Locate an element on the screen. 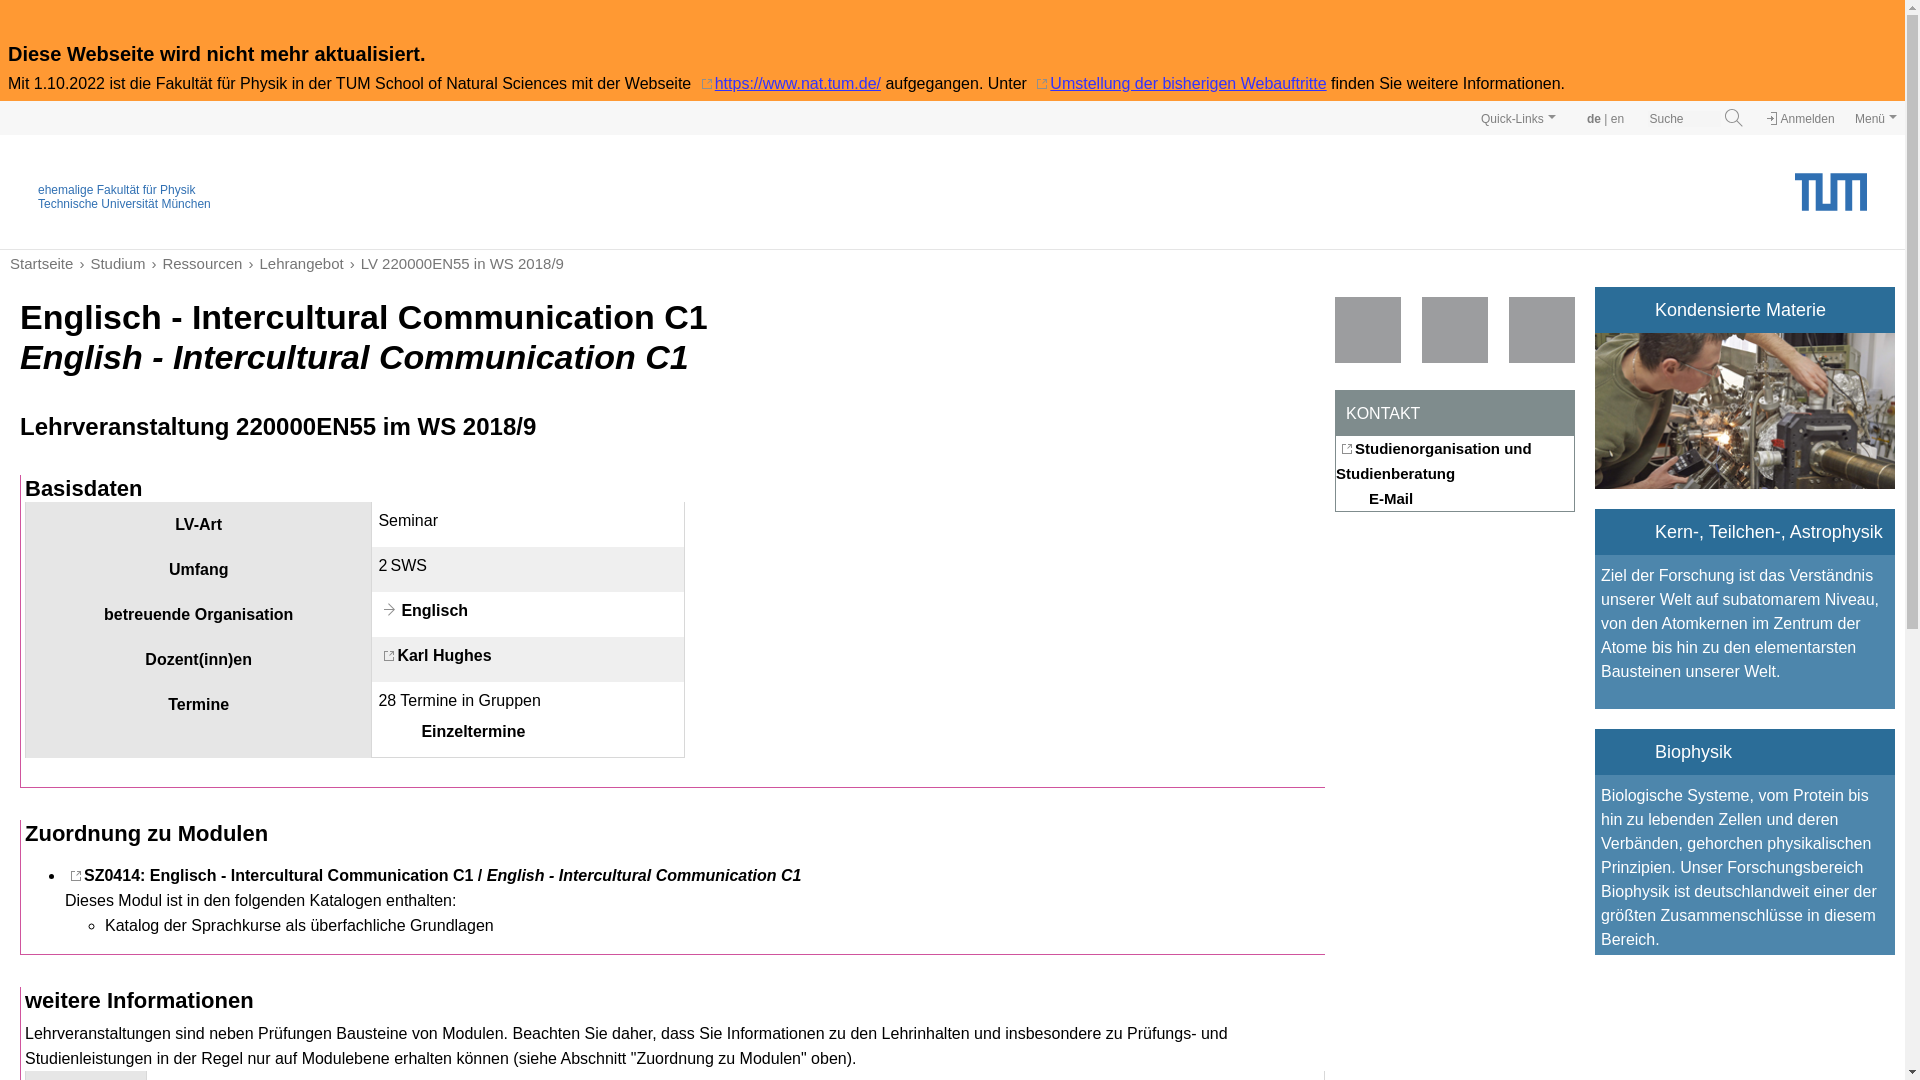  en is located at coordinates (1617, 119).